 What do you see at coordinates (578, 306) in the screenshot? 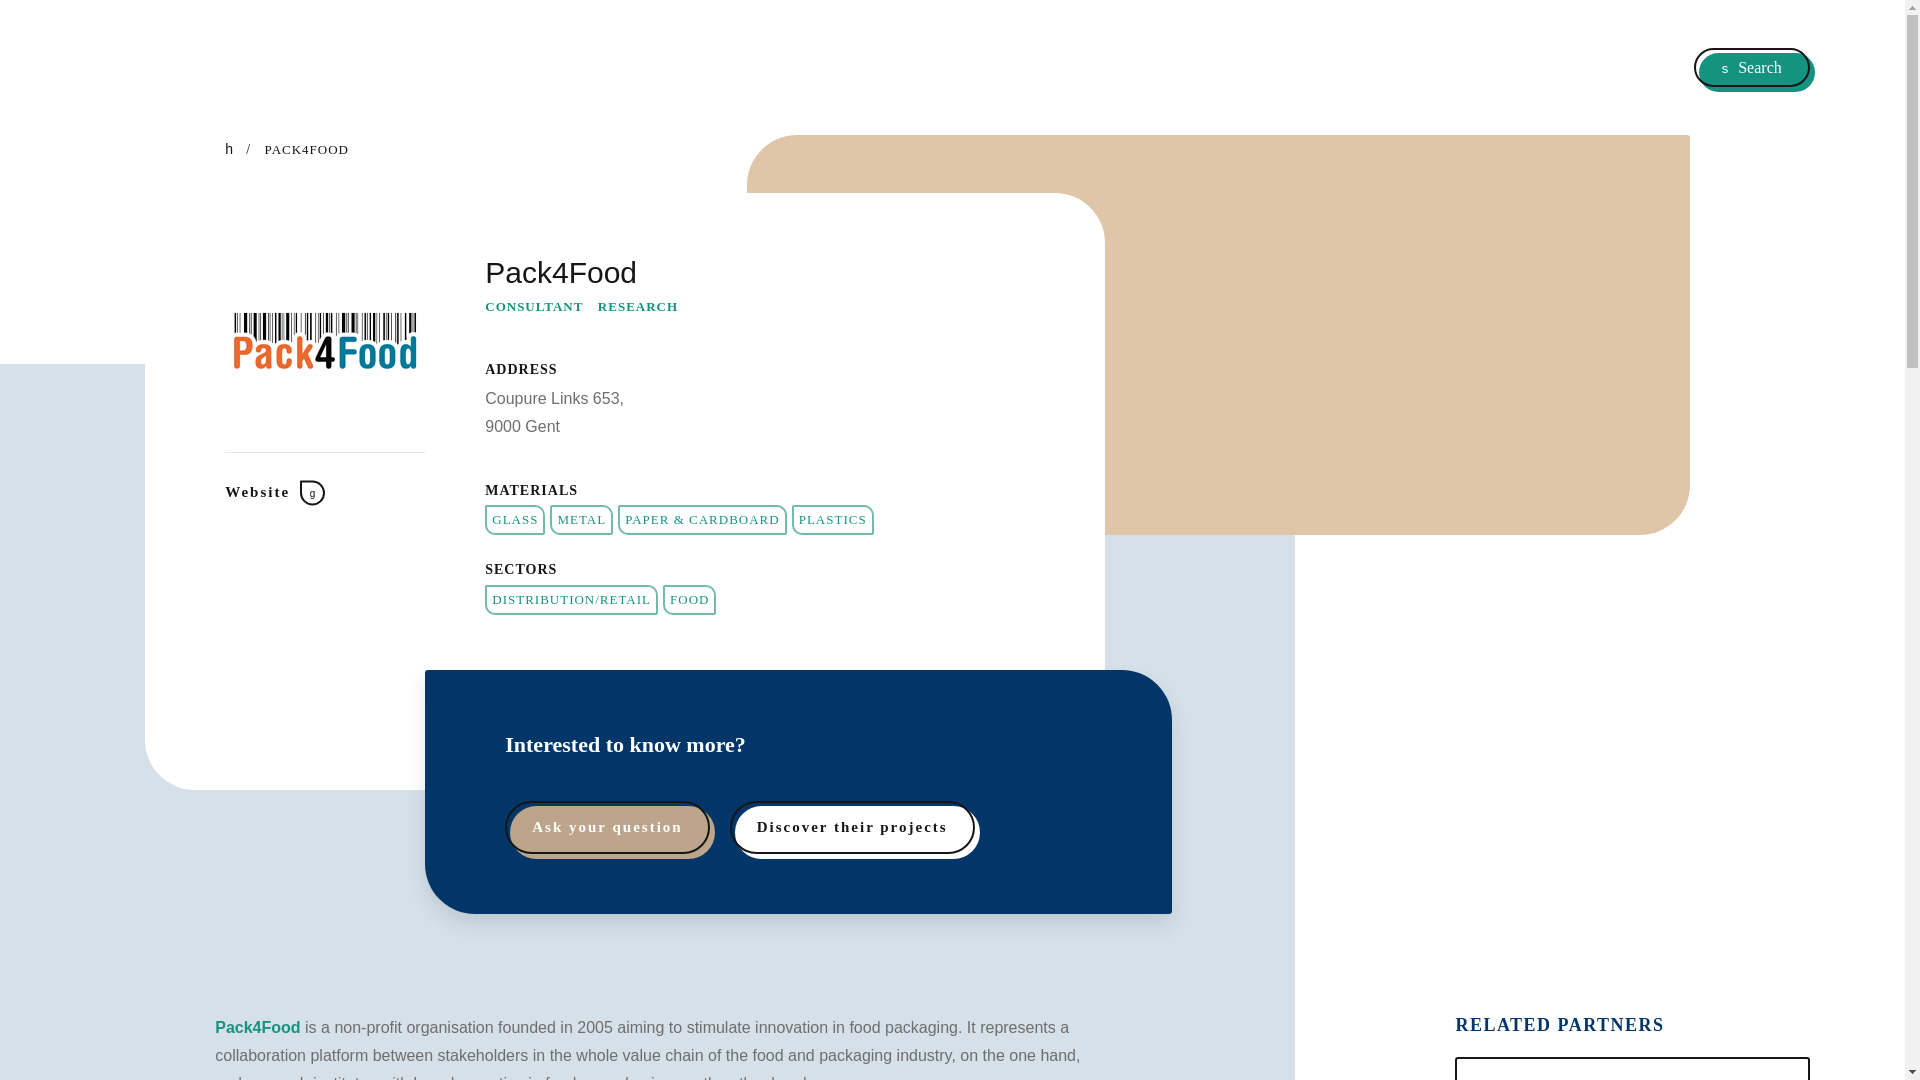
I see `CONSULTANT` at bounding box center [578, 306].